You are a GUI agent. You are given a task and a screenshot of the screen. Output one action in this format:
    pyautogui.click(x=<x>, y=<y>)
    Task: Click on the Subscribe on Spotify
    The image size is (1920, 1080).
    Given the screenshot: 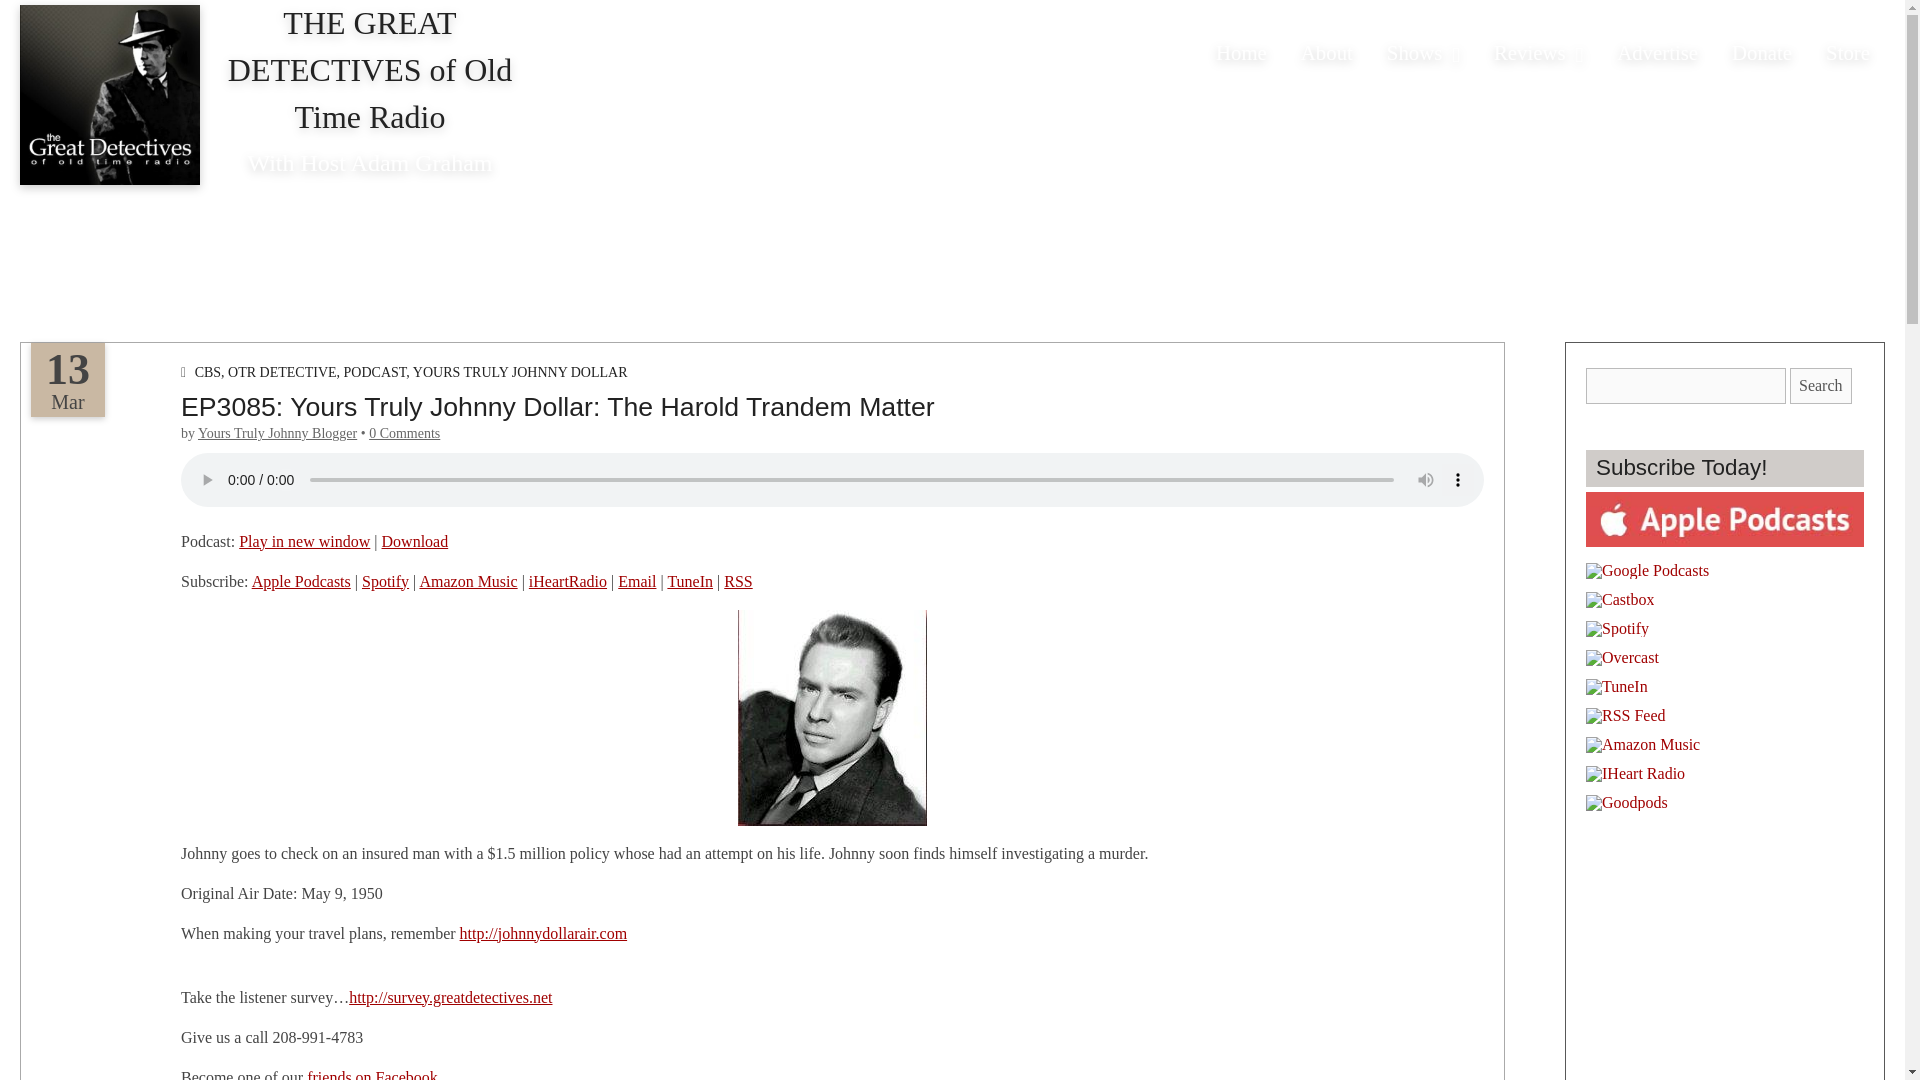 What is the action you would take?
    pyautogui.click(x=385, y=581)
    